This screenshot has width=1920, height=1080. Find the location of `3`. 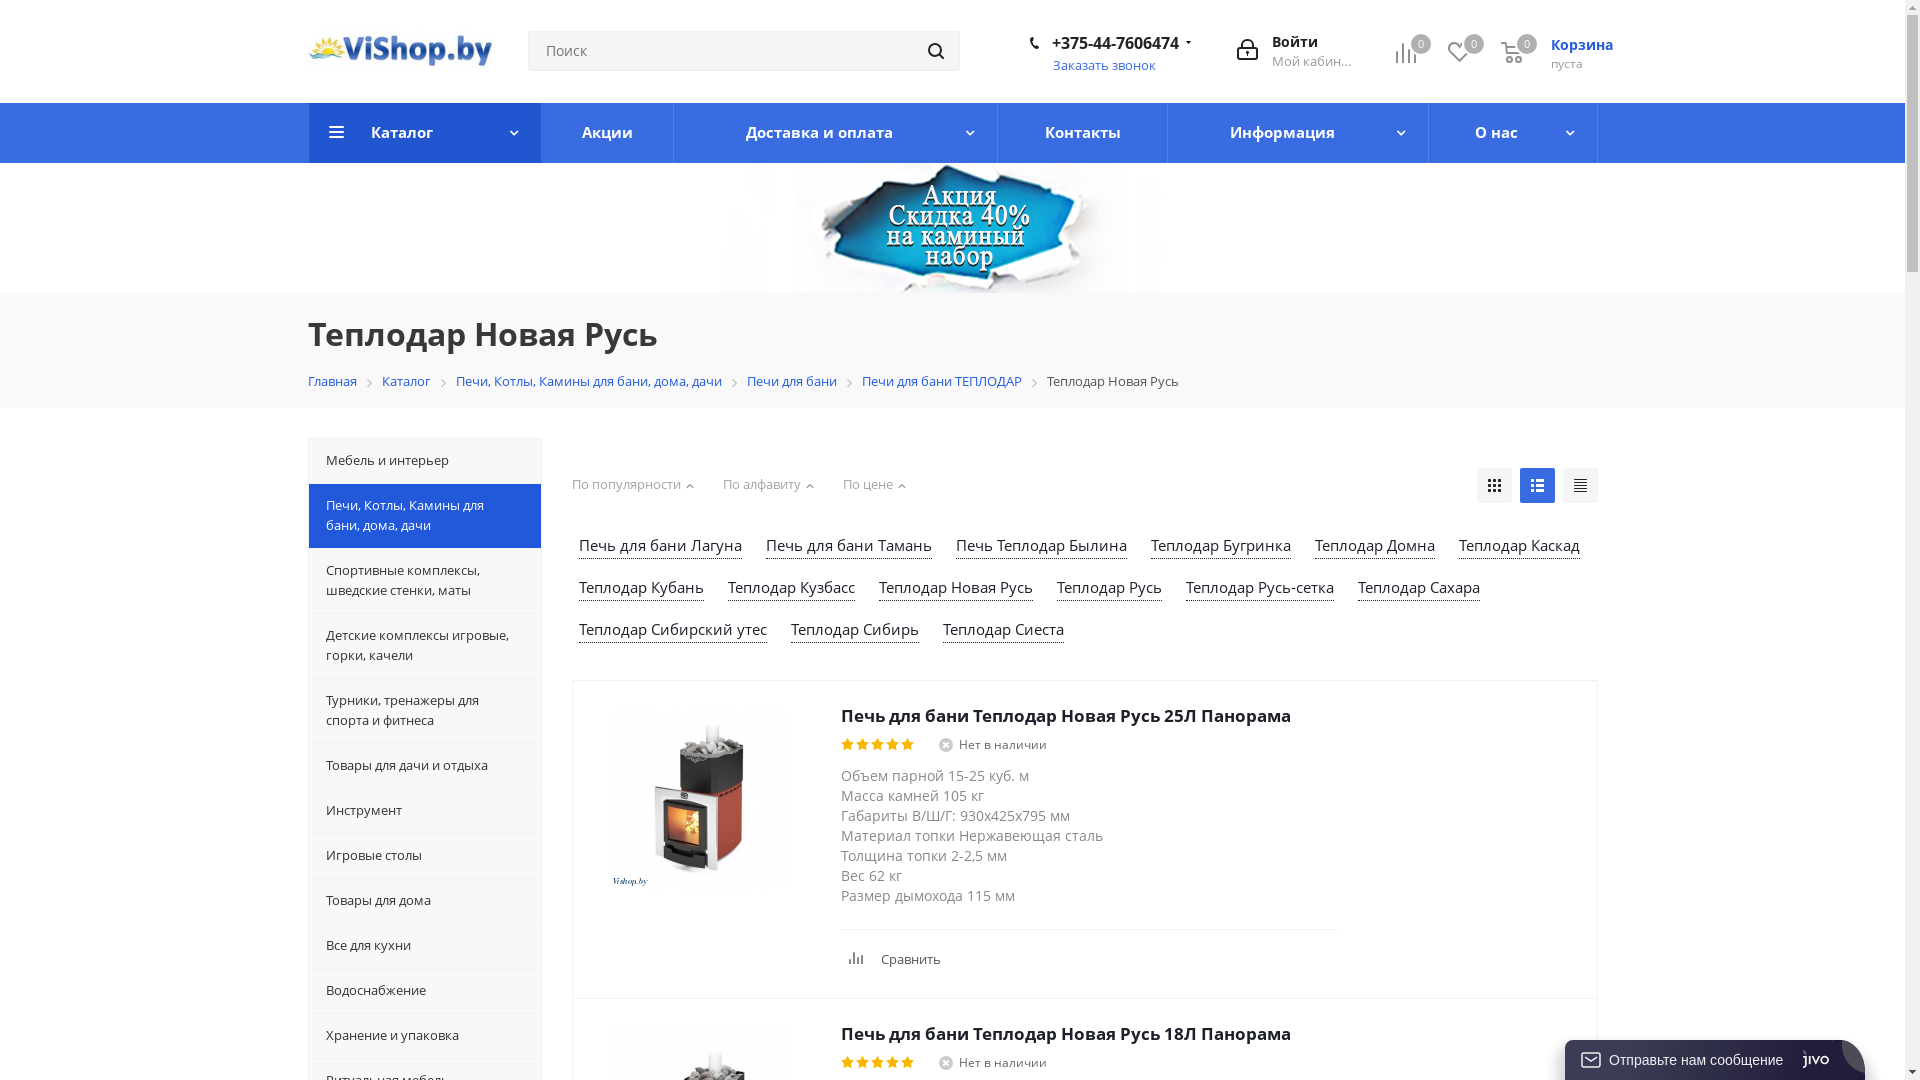

3 is located at coordinates (878, 745).